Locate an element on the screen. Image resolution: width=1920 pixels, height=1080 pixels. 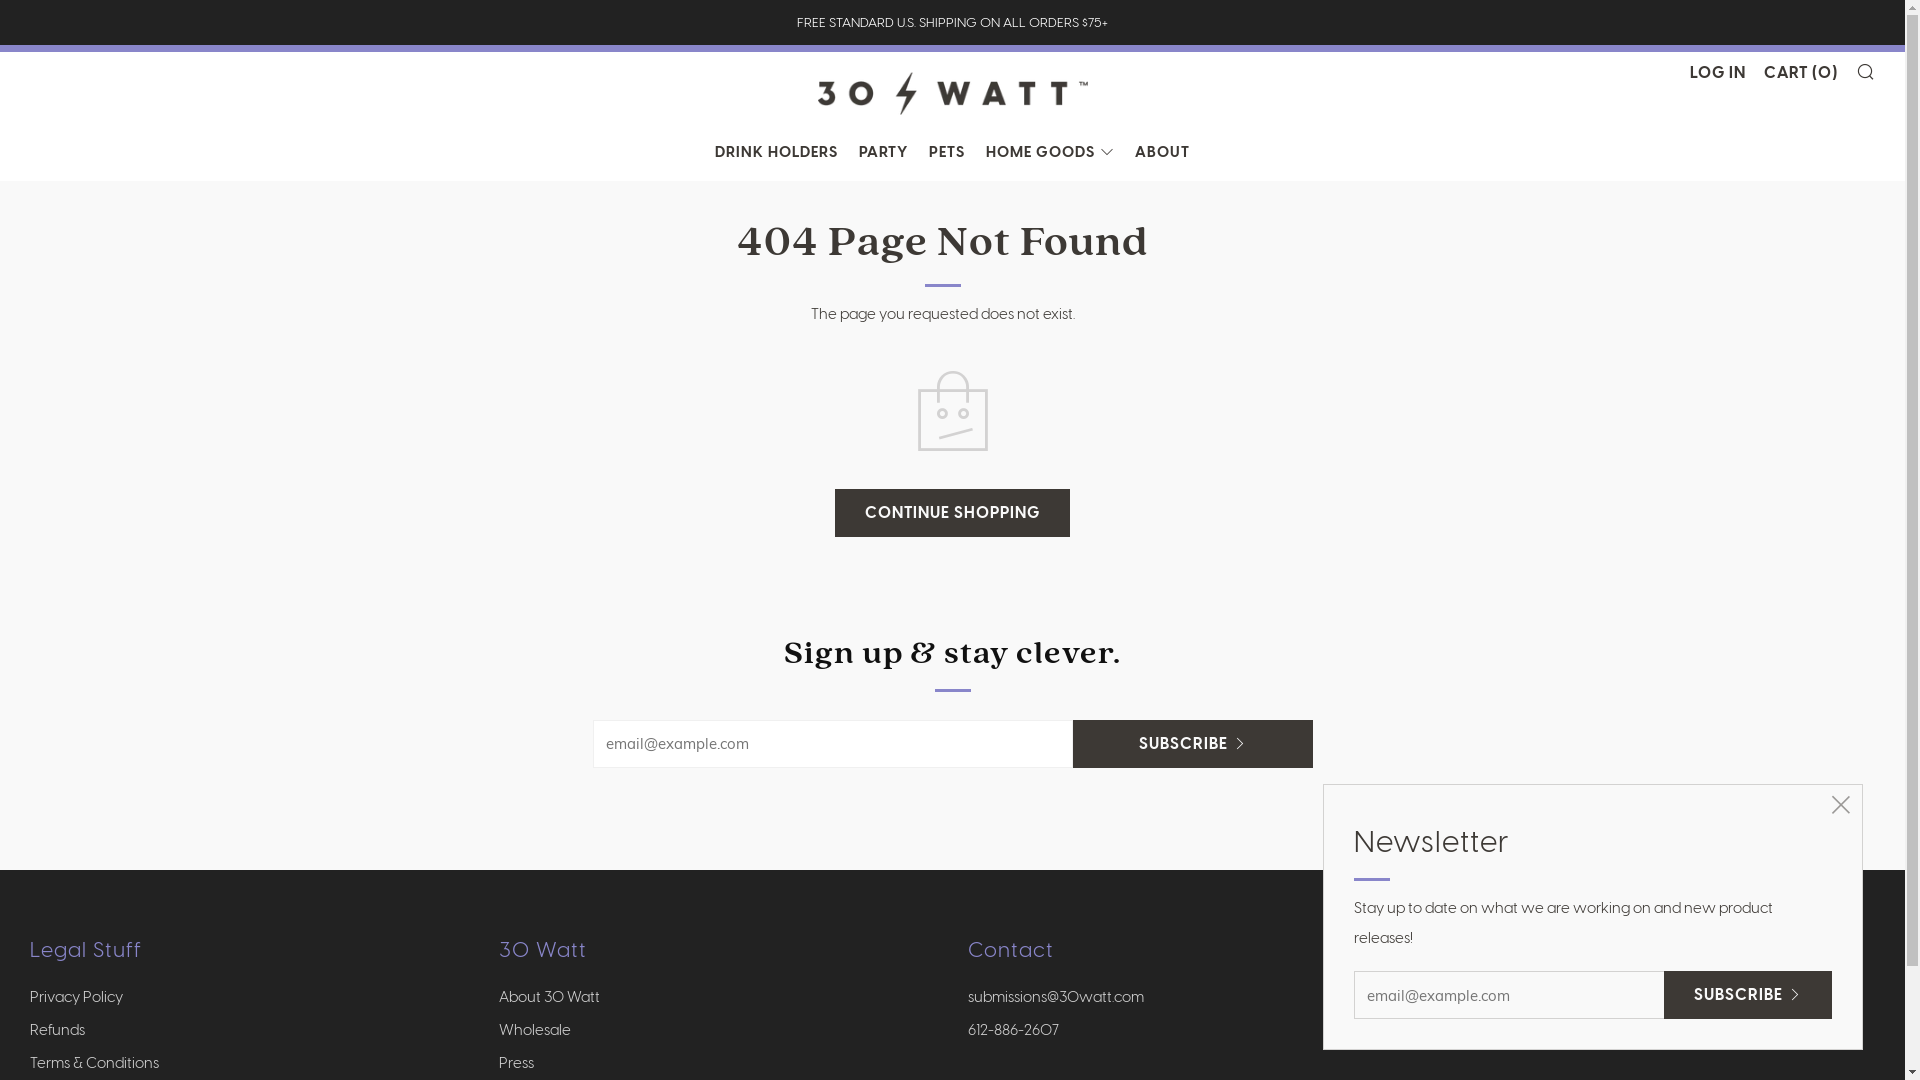
Press is located at coordinates (516, 1063).